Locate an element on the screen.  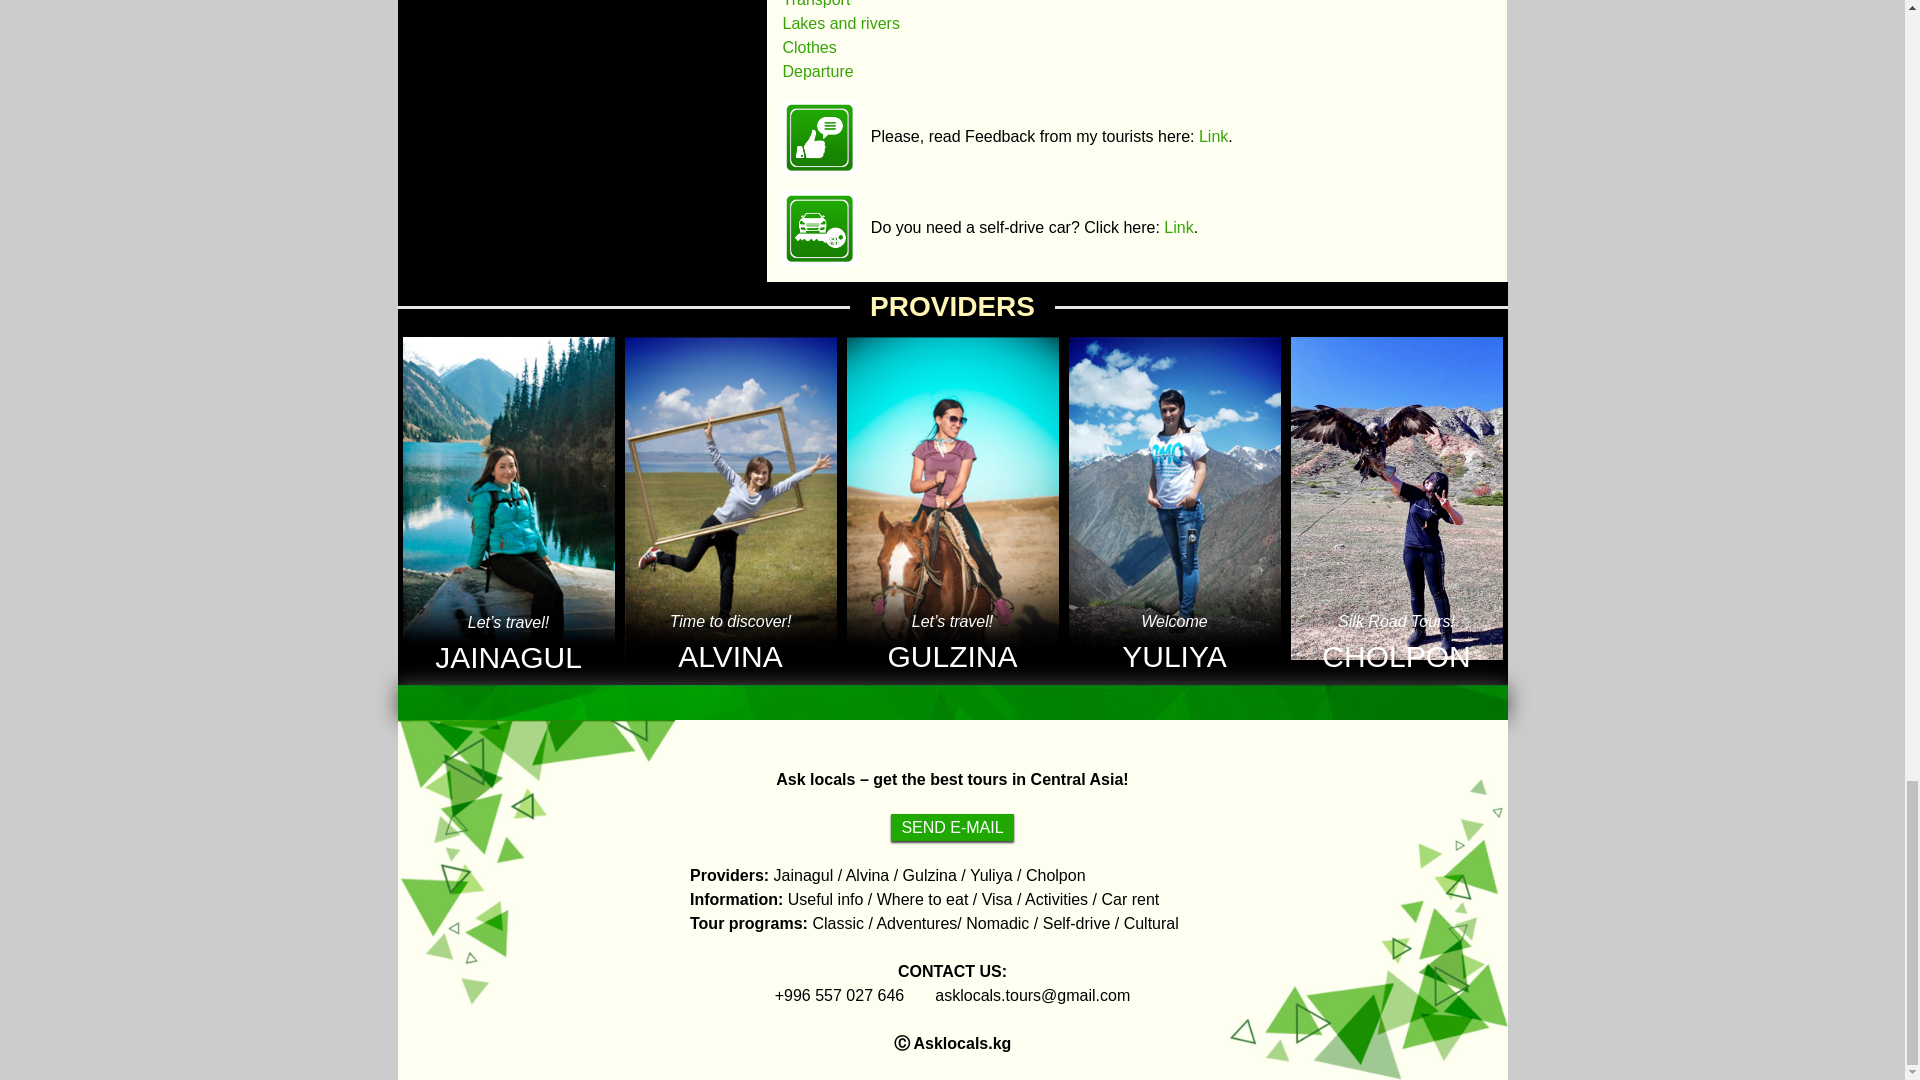
Lakes and rivers is located at coordinates (840, 24).